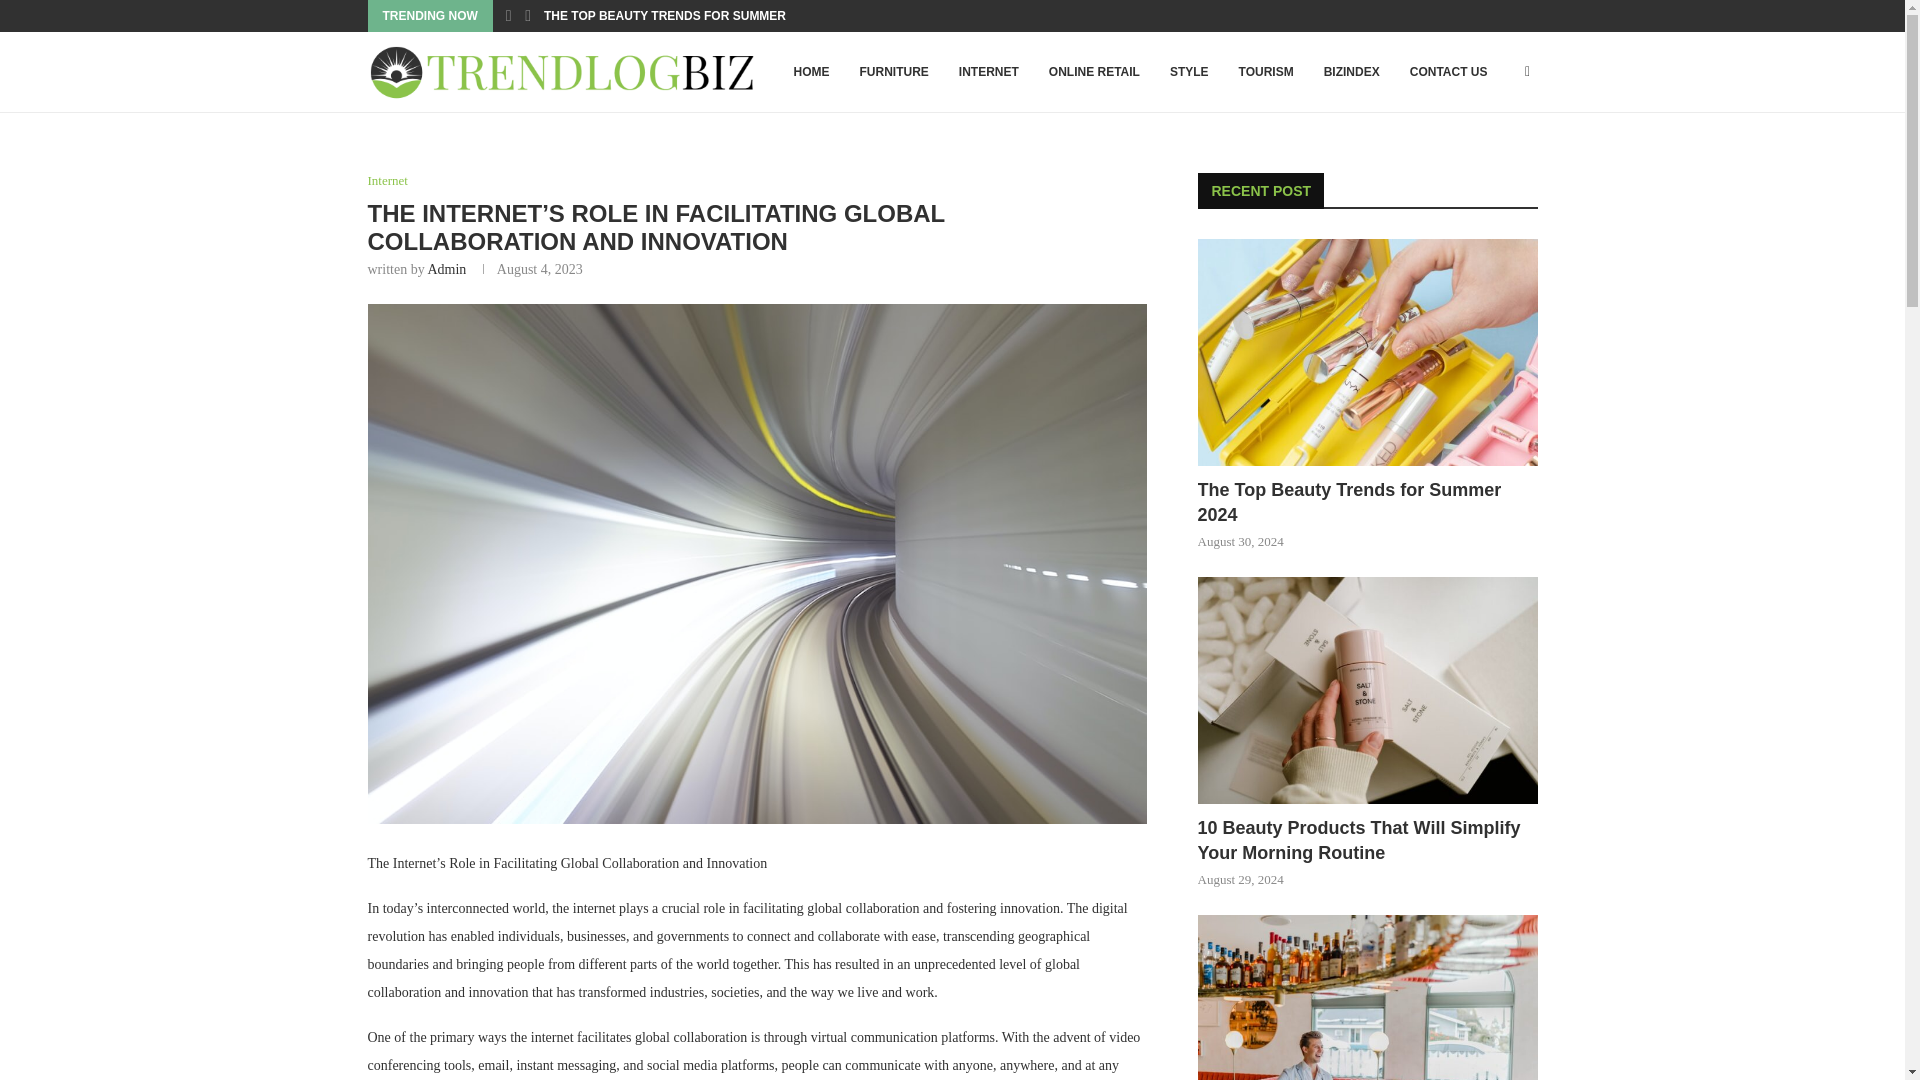 Image resolution: width=1920 pixels, height=1080 pixels. I want to click on Internet, so click(388, 180).